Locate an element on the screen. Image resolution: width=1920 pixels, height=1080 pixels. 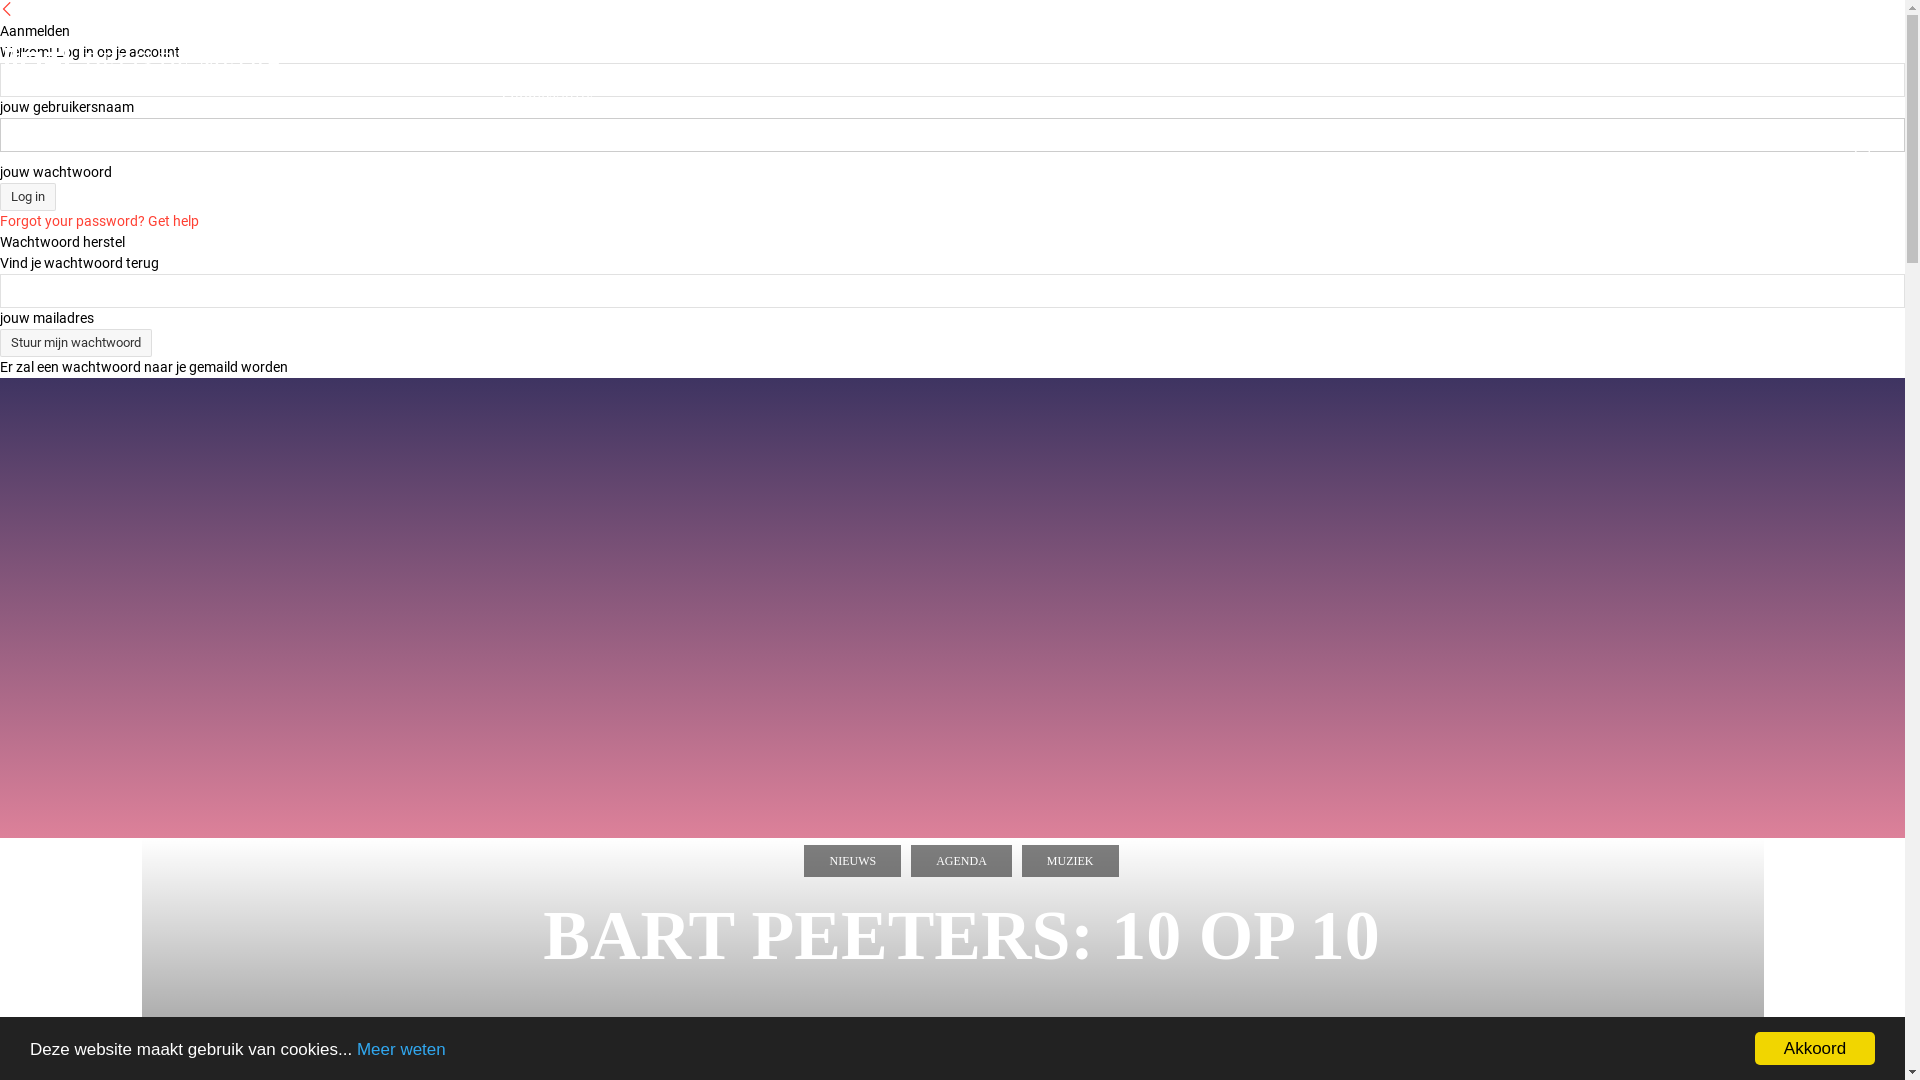
Nieuws is located at coordinates (530, 50).